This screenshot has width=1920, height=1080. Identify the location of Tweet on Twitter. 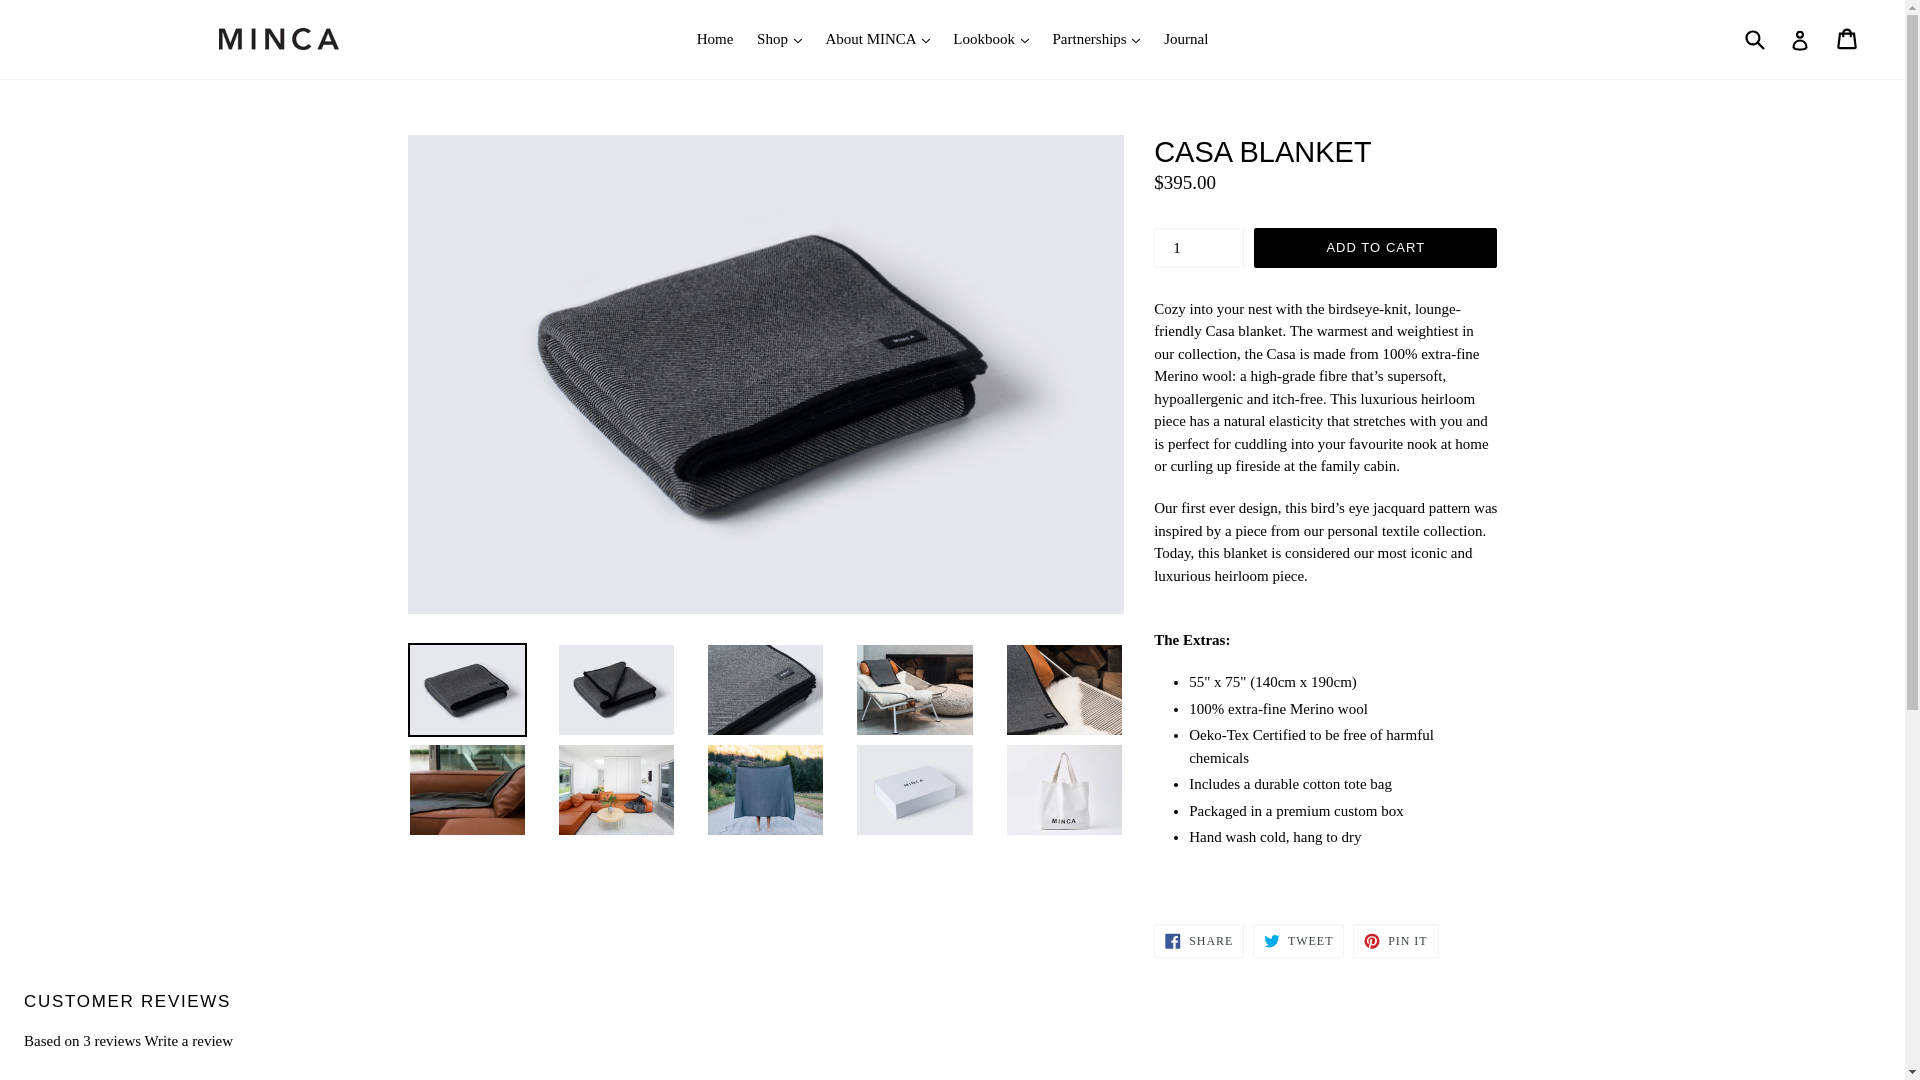
(1298, 940).